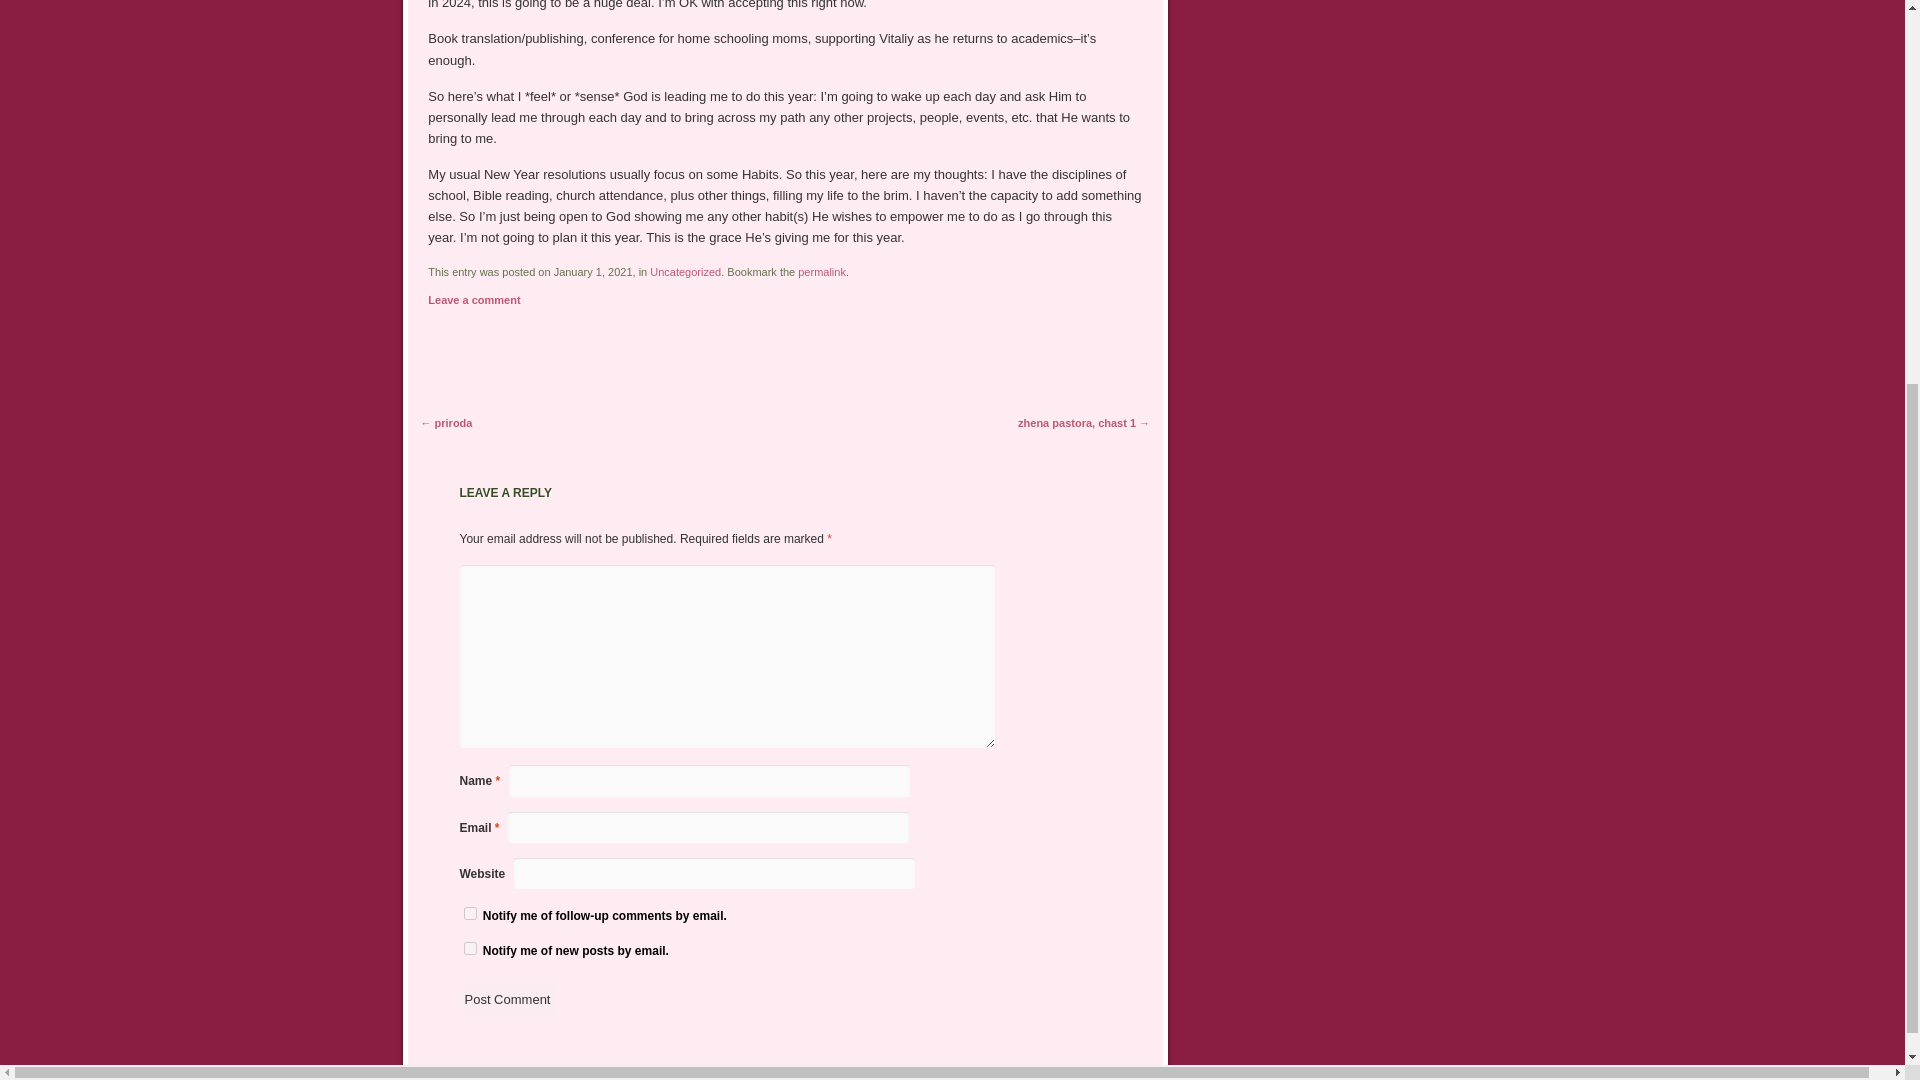  Describe the element at coordinates (822, 271) in the screenshot. I see `Permalink to New Year 2021` at that location.